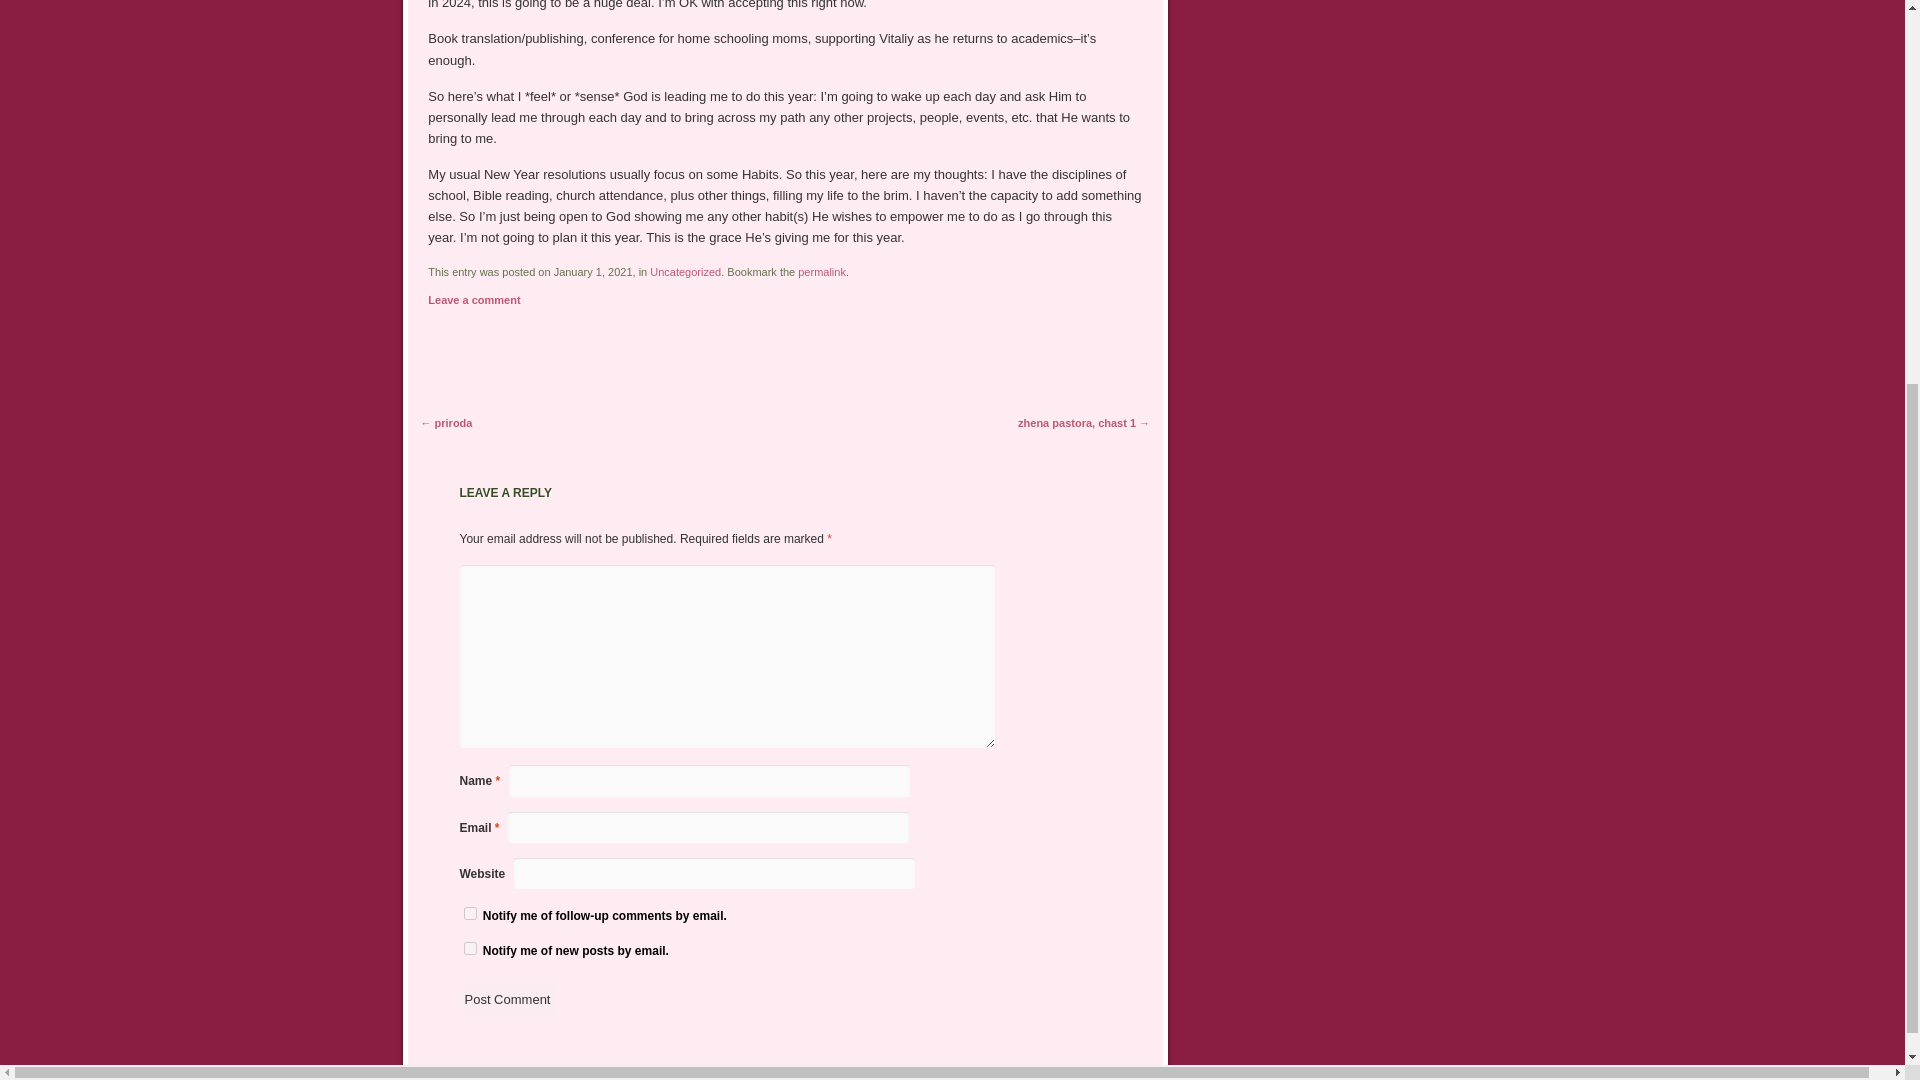  Describe the element at coordinates (822, 271) in the screenshot. I see `Permalink to New Year 2021` at that location.